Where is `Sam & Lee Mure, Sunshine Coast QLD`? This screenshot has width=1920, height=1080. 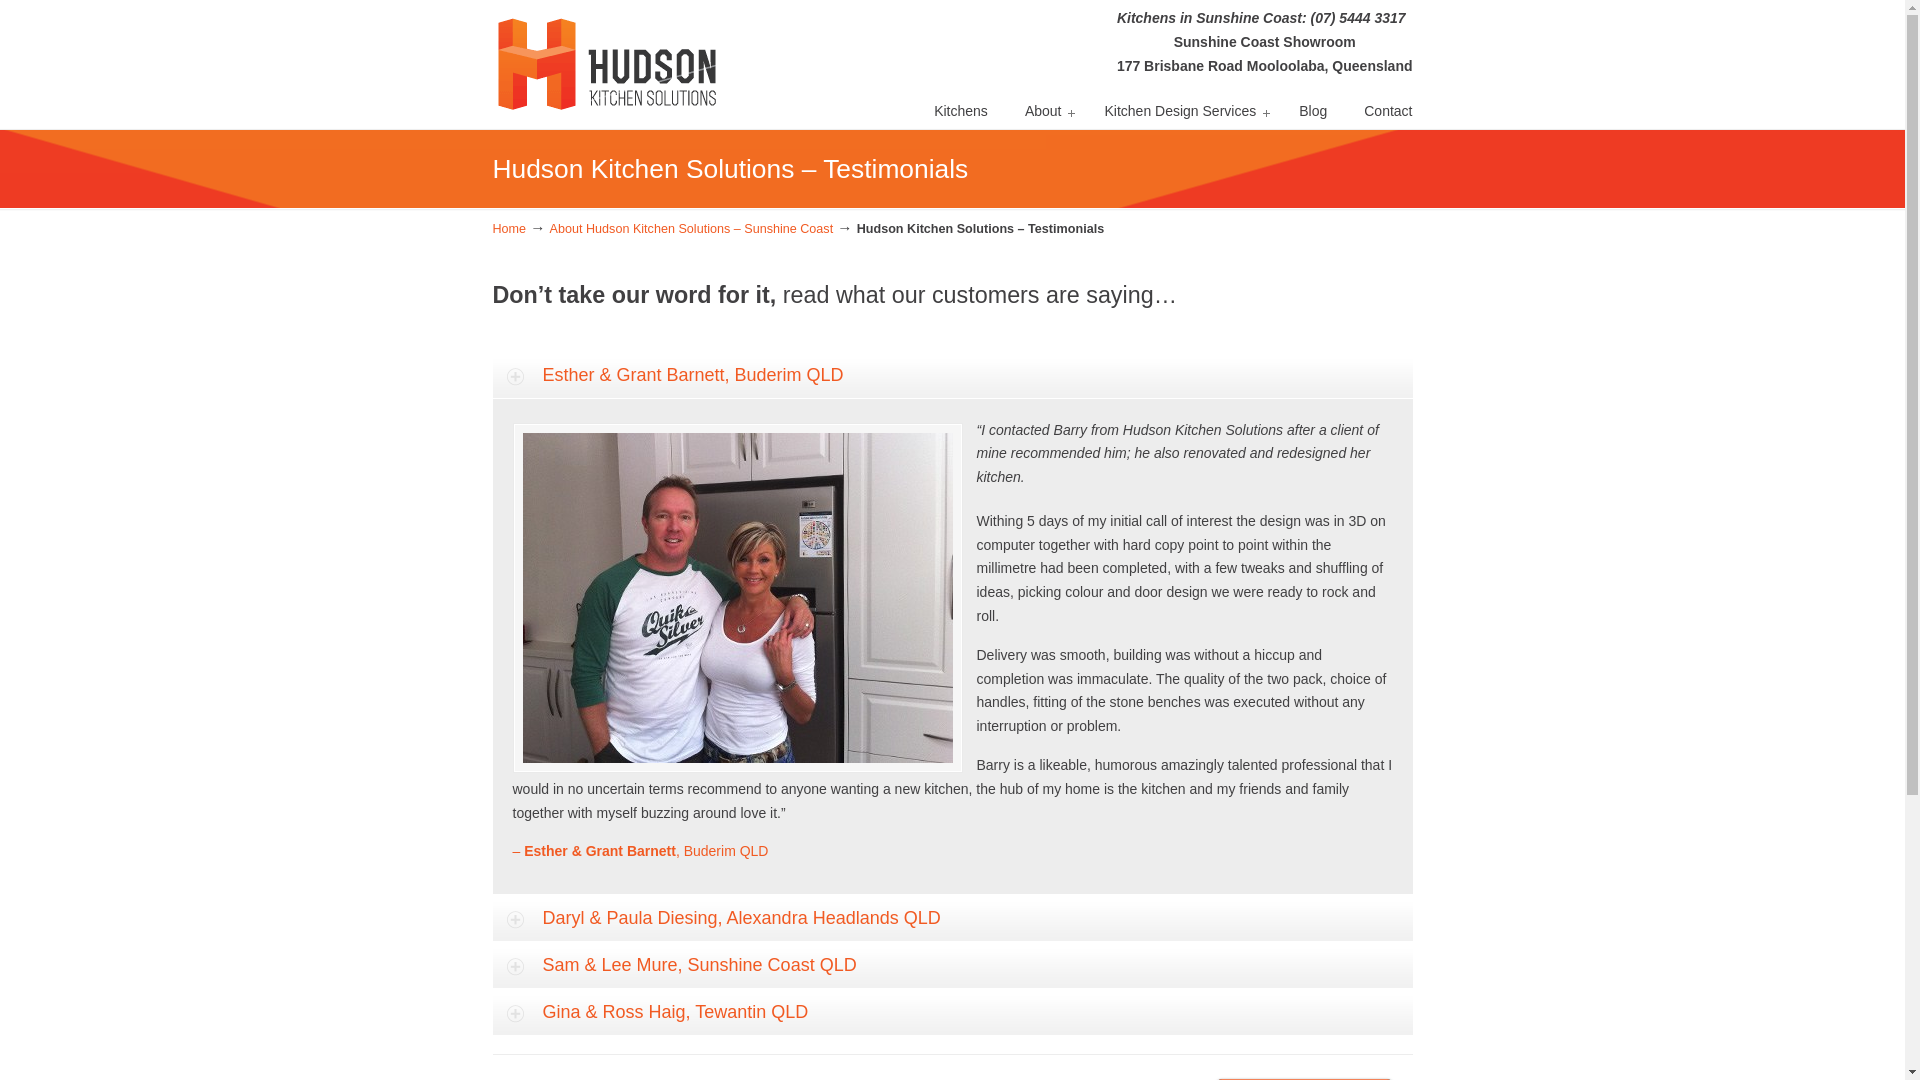 Sam & Lee Mure, Sunshine Coast QLD is located at coordinates (952, 966).